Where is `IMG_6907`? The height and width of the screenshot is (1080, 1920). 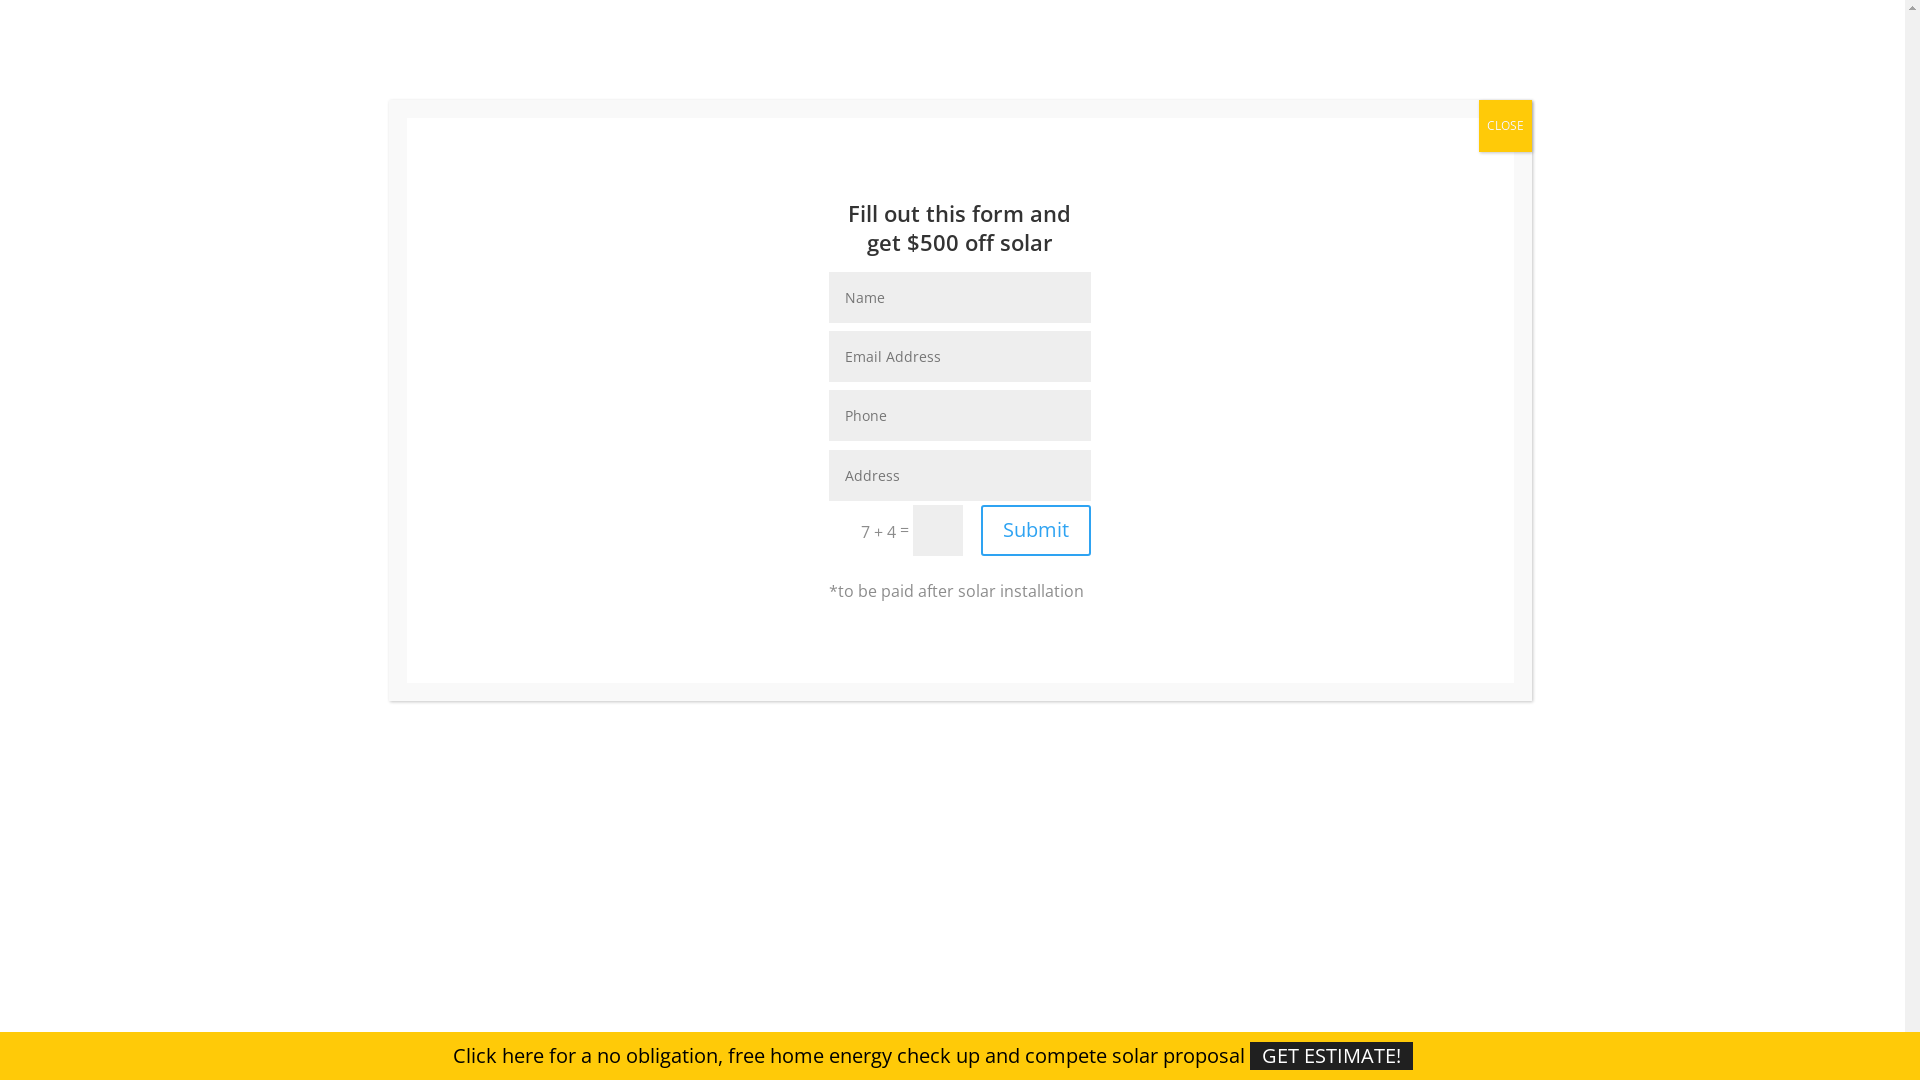 IMG_6907 is located at coordinates (810, 482).